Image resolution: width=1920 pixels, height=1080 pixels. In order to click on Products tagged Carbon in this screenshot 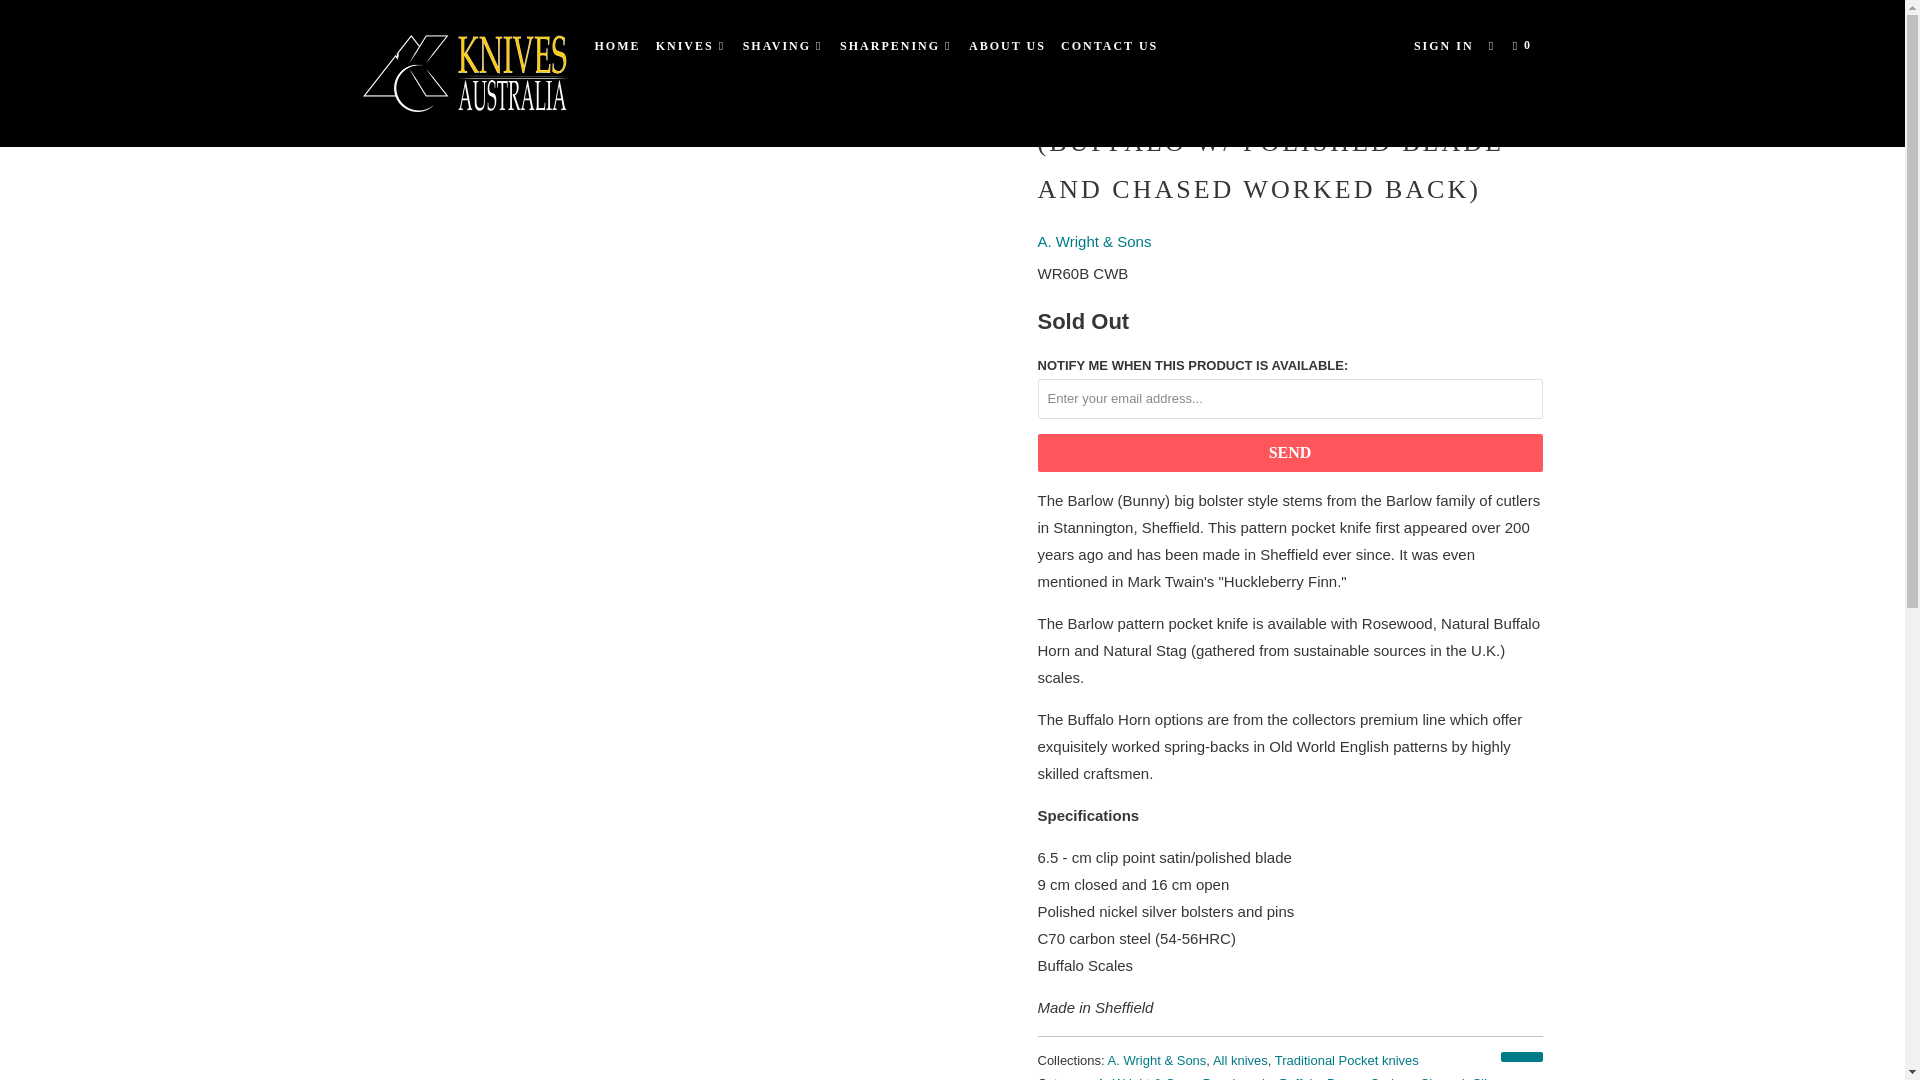, I will do `click(1392, 1078)`.